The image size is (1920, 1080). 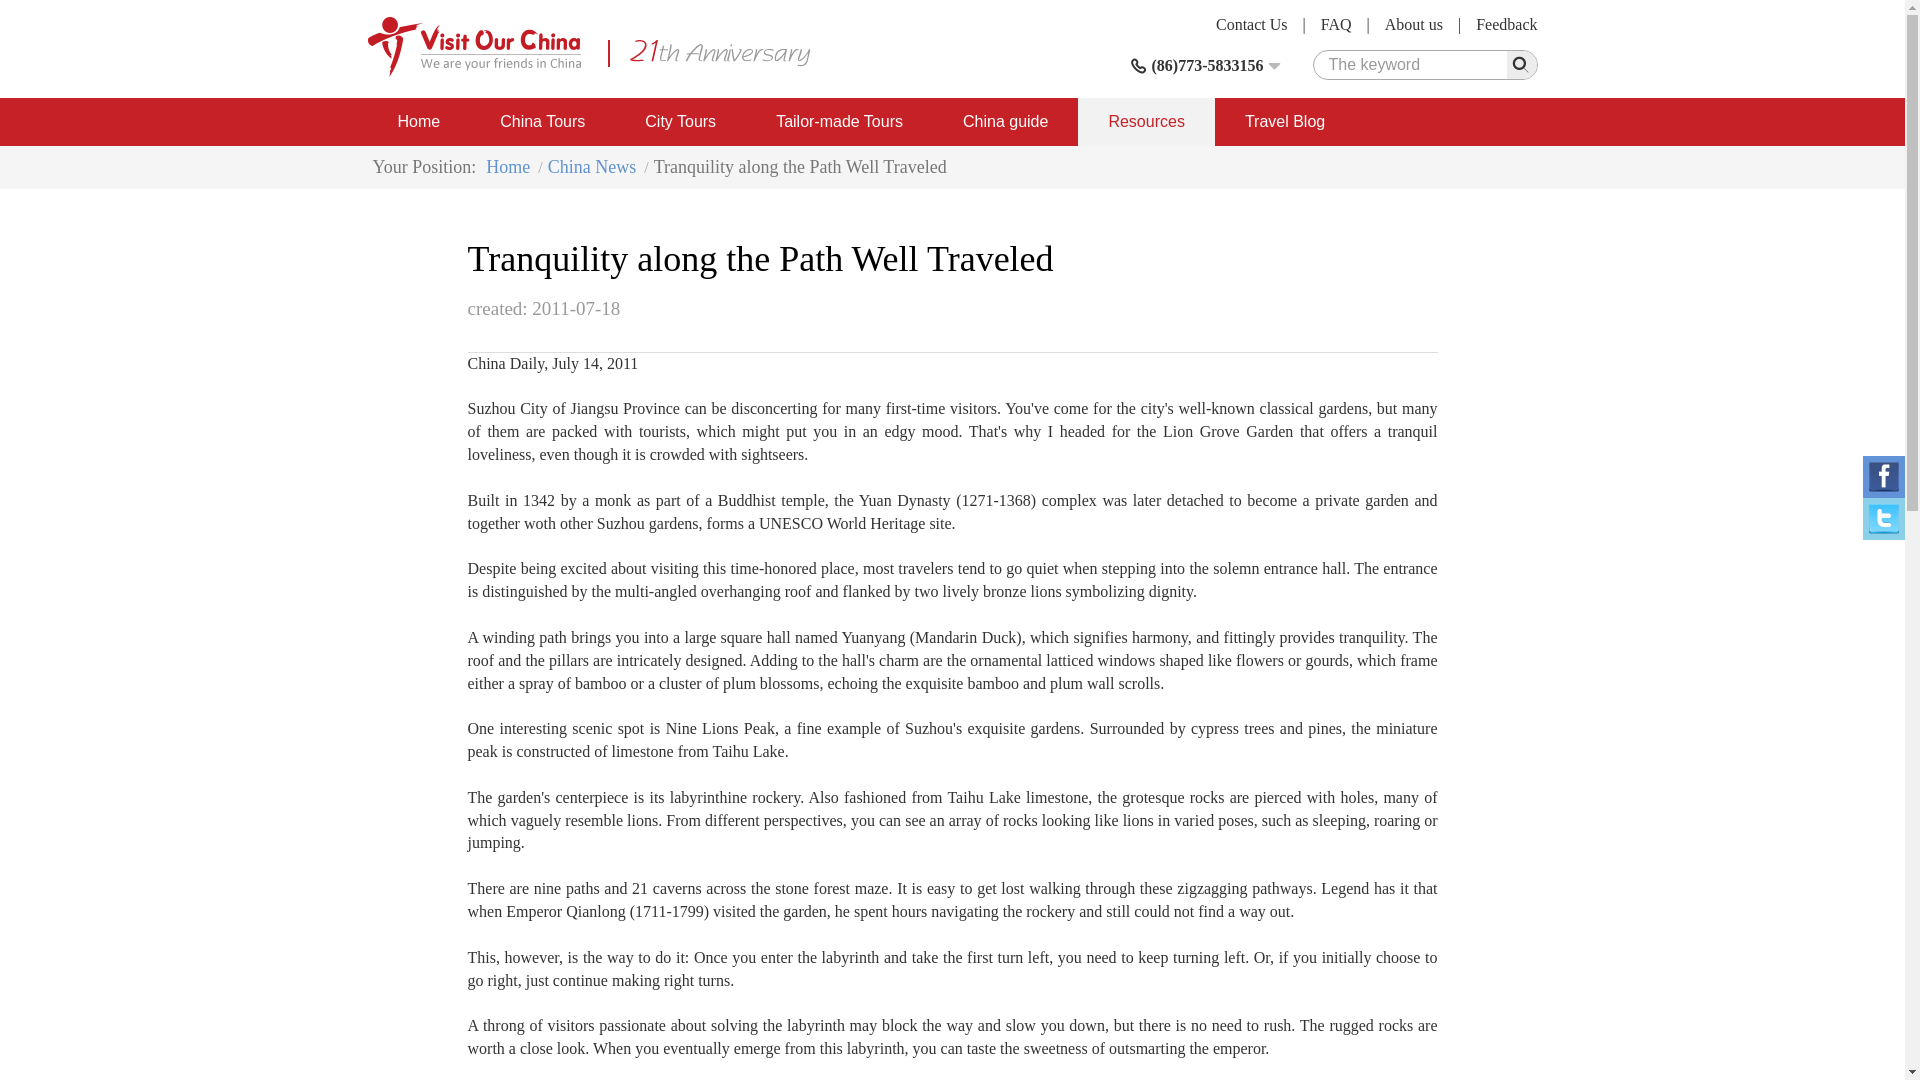 I want to click on FAQ, so click(x=1336, y=24).